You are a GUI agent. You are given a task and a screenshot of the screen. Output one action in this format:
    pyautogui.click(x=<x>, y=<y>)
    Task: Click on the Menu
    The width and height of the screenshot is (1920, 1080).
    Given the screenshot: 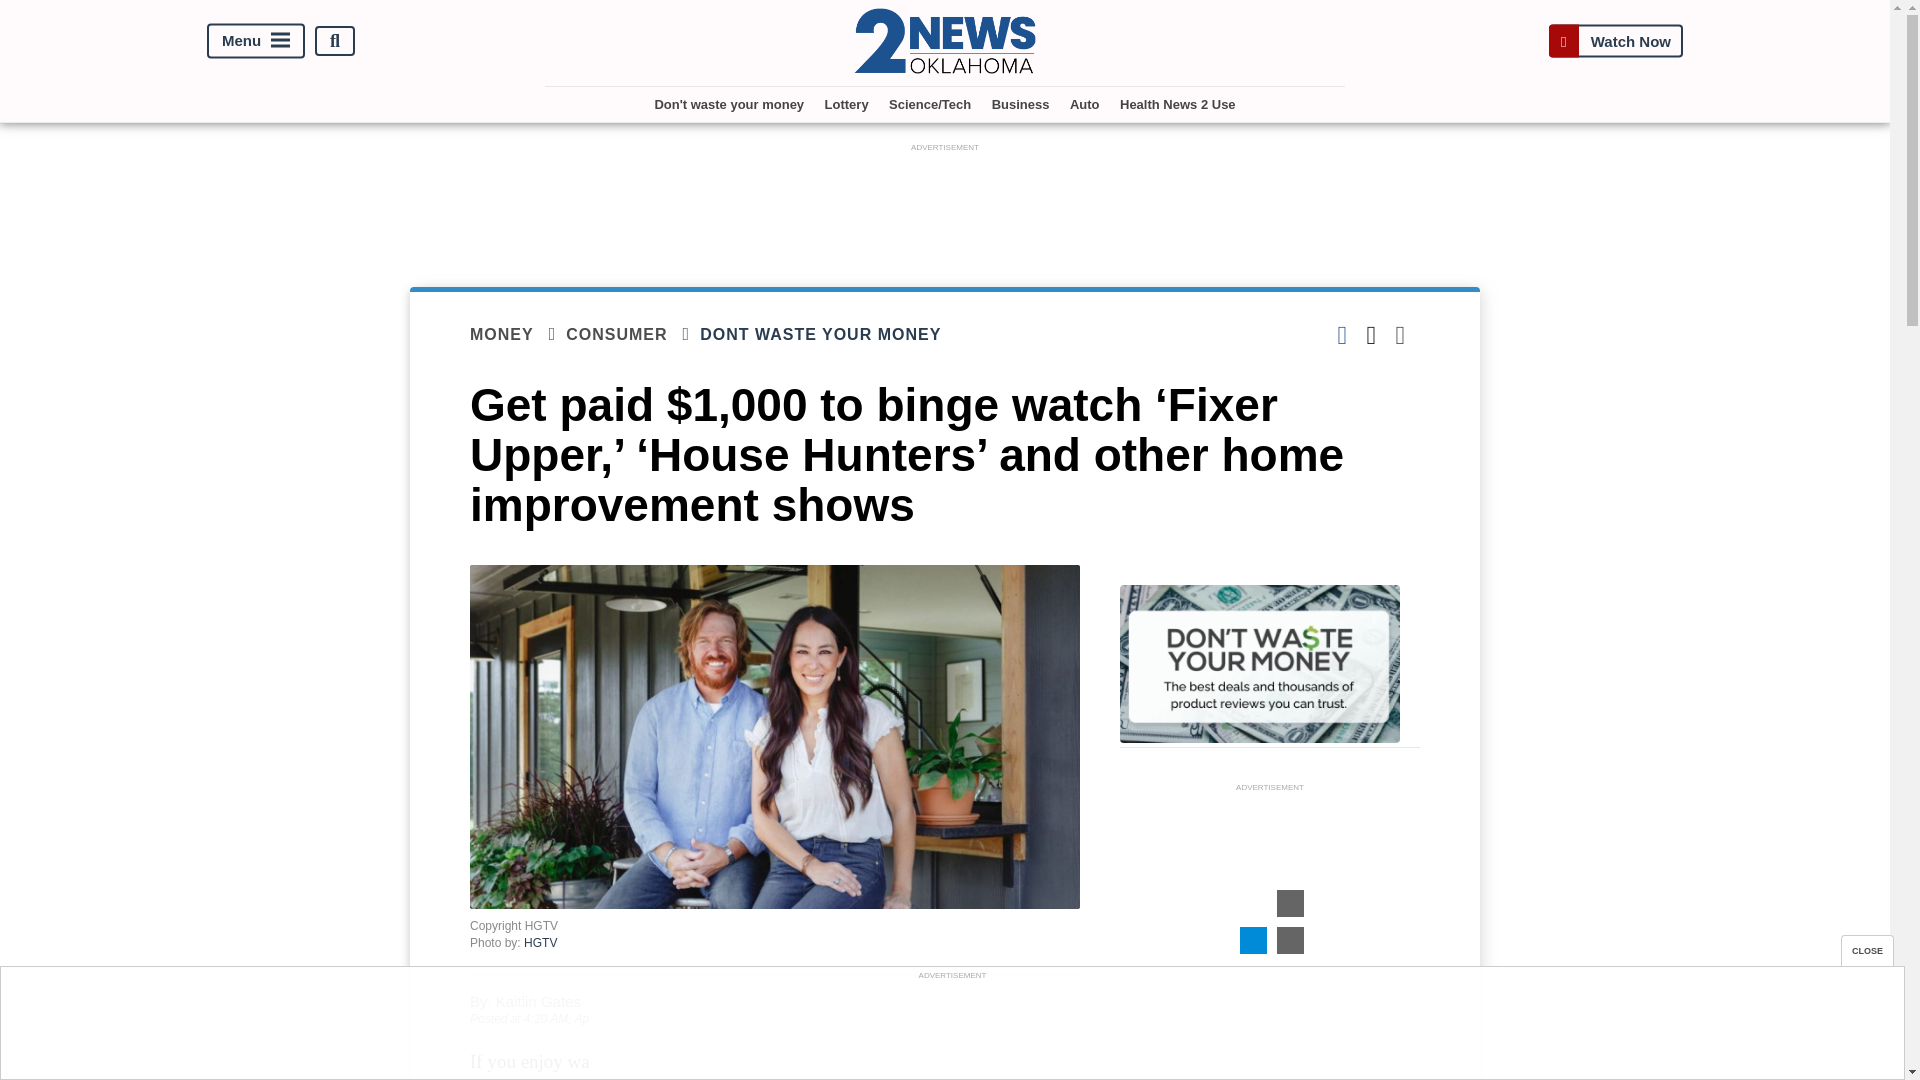 What is the action you would take?
    pyautogui.click(x=256, y=41)
    